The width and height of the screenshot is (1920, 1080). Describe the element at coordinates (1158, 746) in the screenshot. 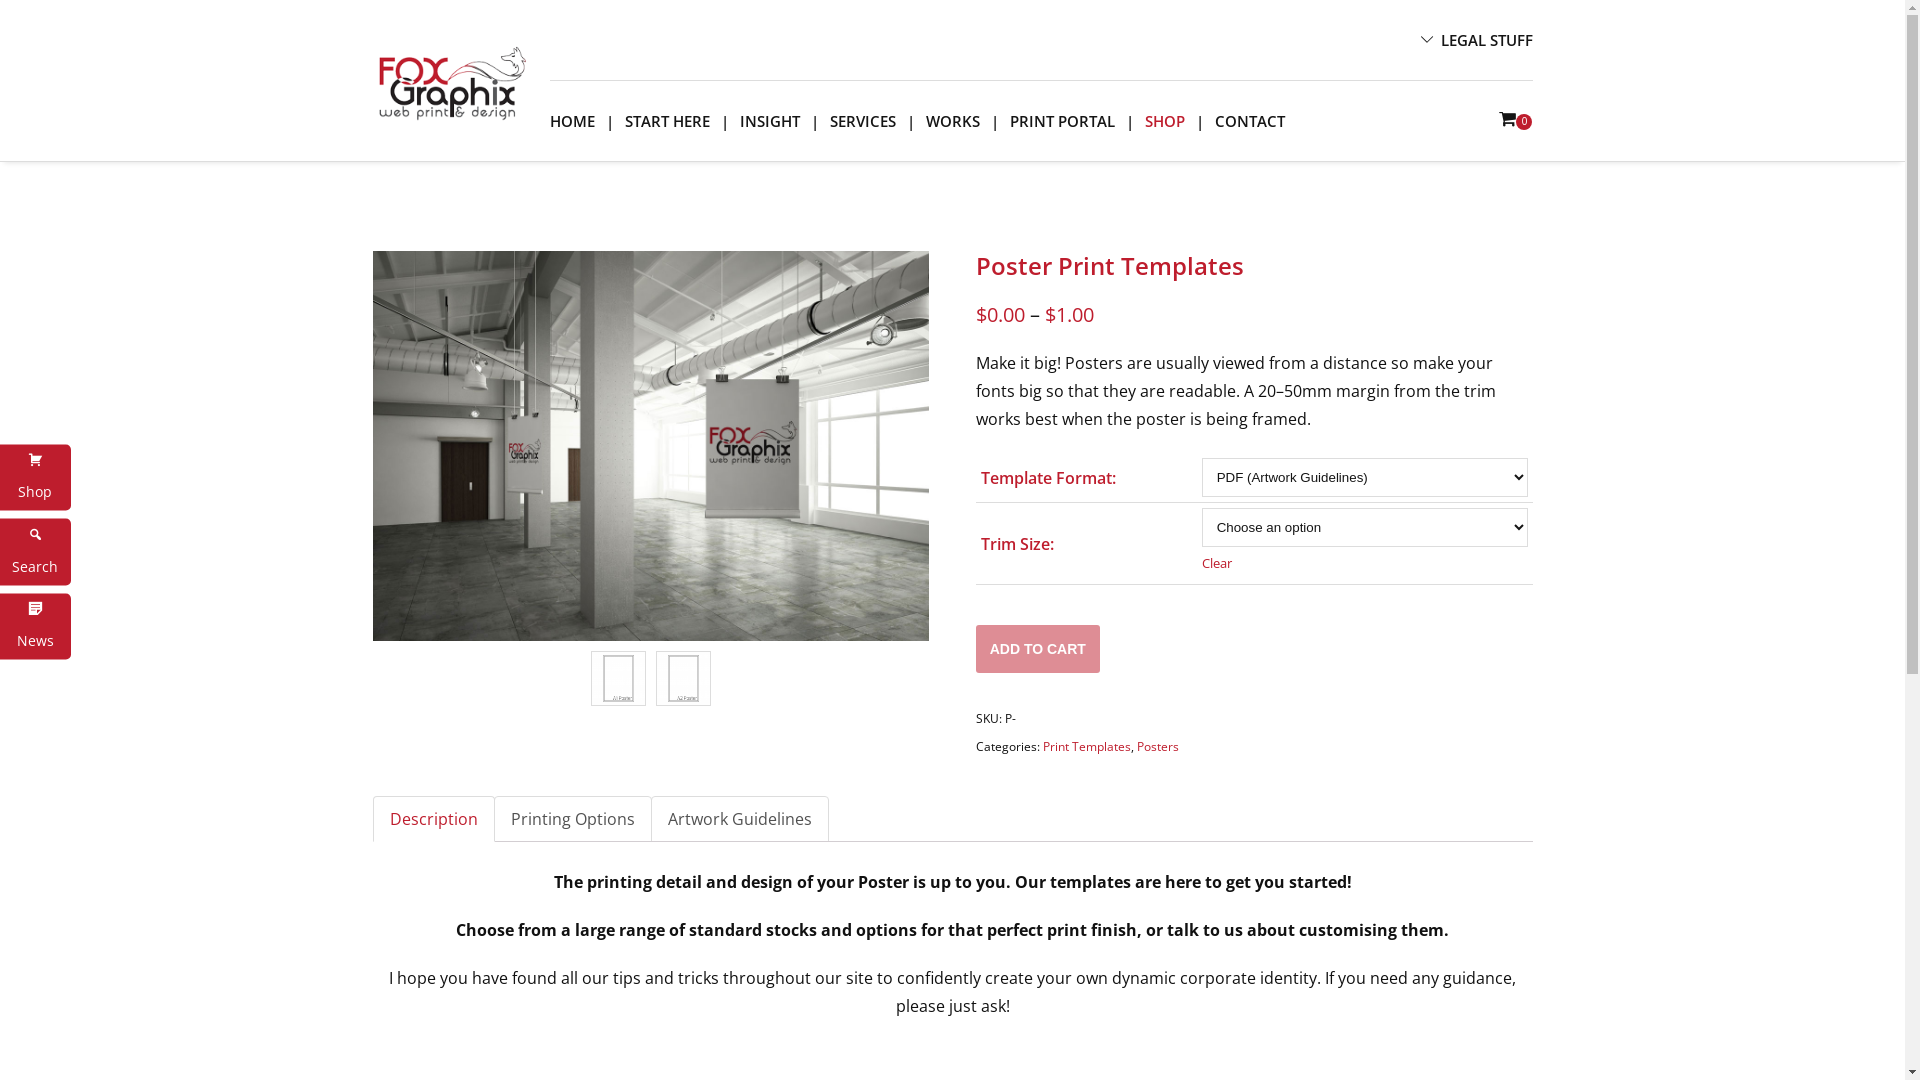

I see `Posters` at that location.